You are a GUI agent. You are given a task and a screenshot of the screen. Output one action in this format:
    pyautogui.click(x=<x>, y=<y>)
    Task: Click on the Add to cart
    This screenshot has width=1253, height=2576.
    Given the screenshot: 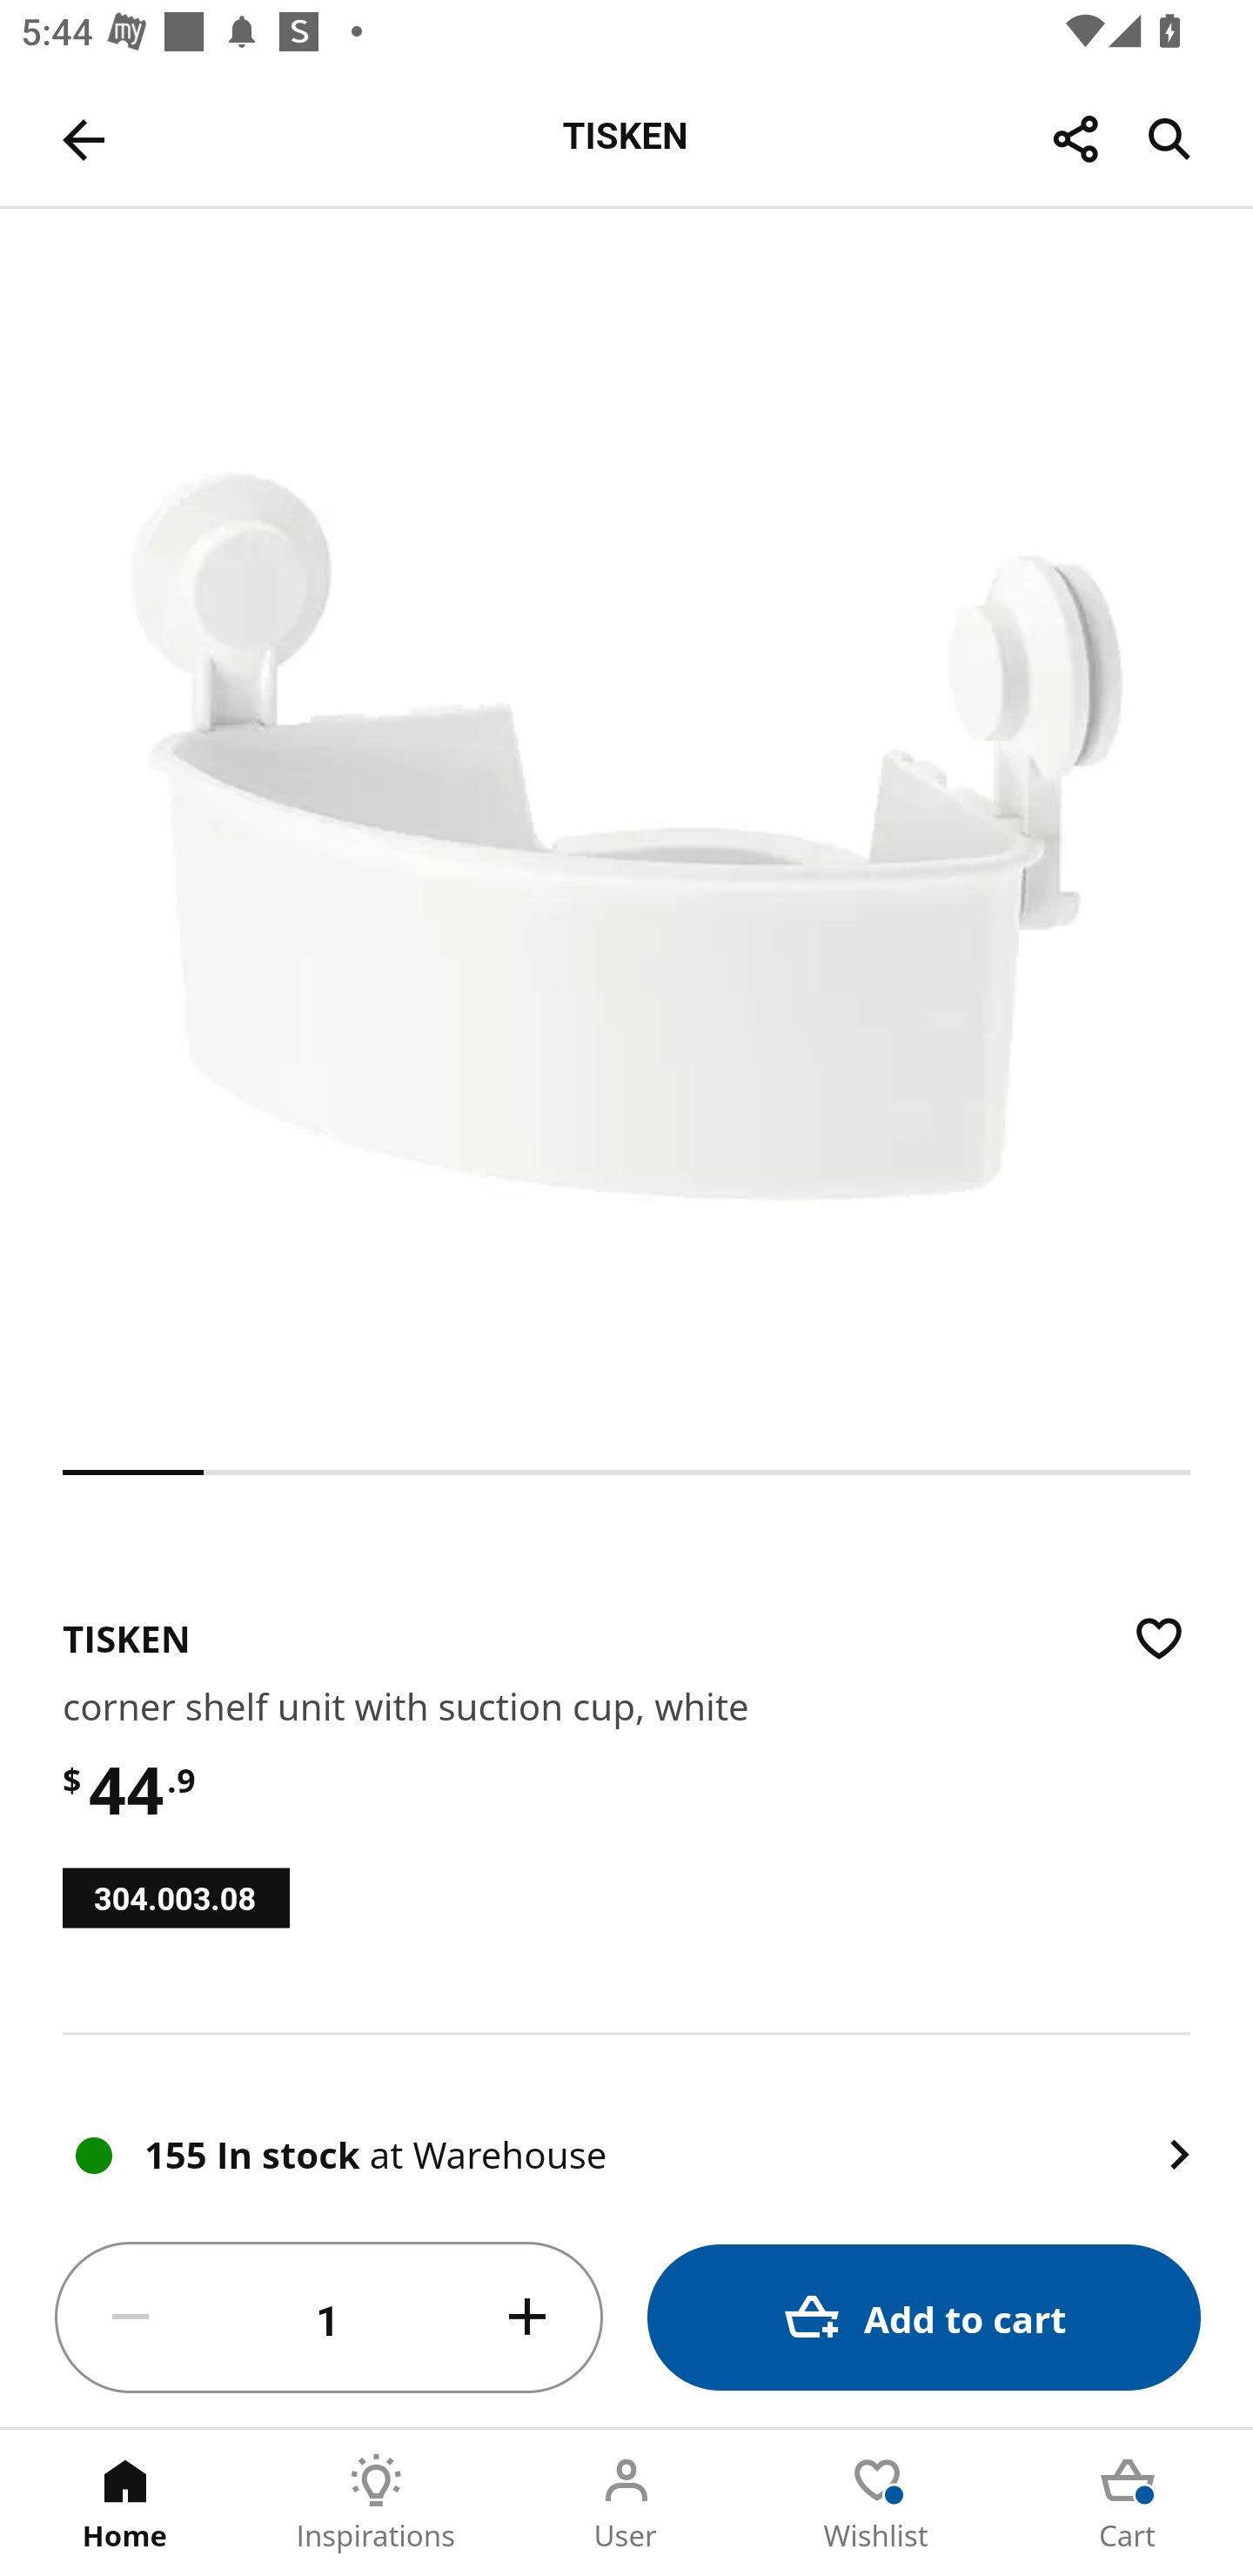 What is the action you would take?
    pyautogui.click(x=924, y=2317)
    